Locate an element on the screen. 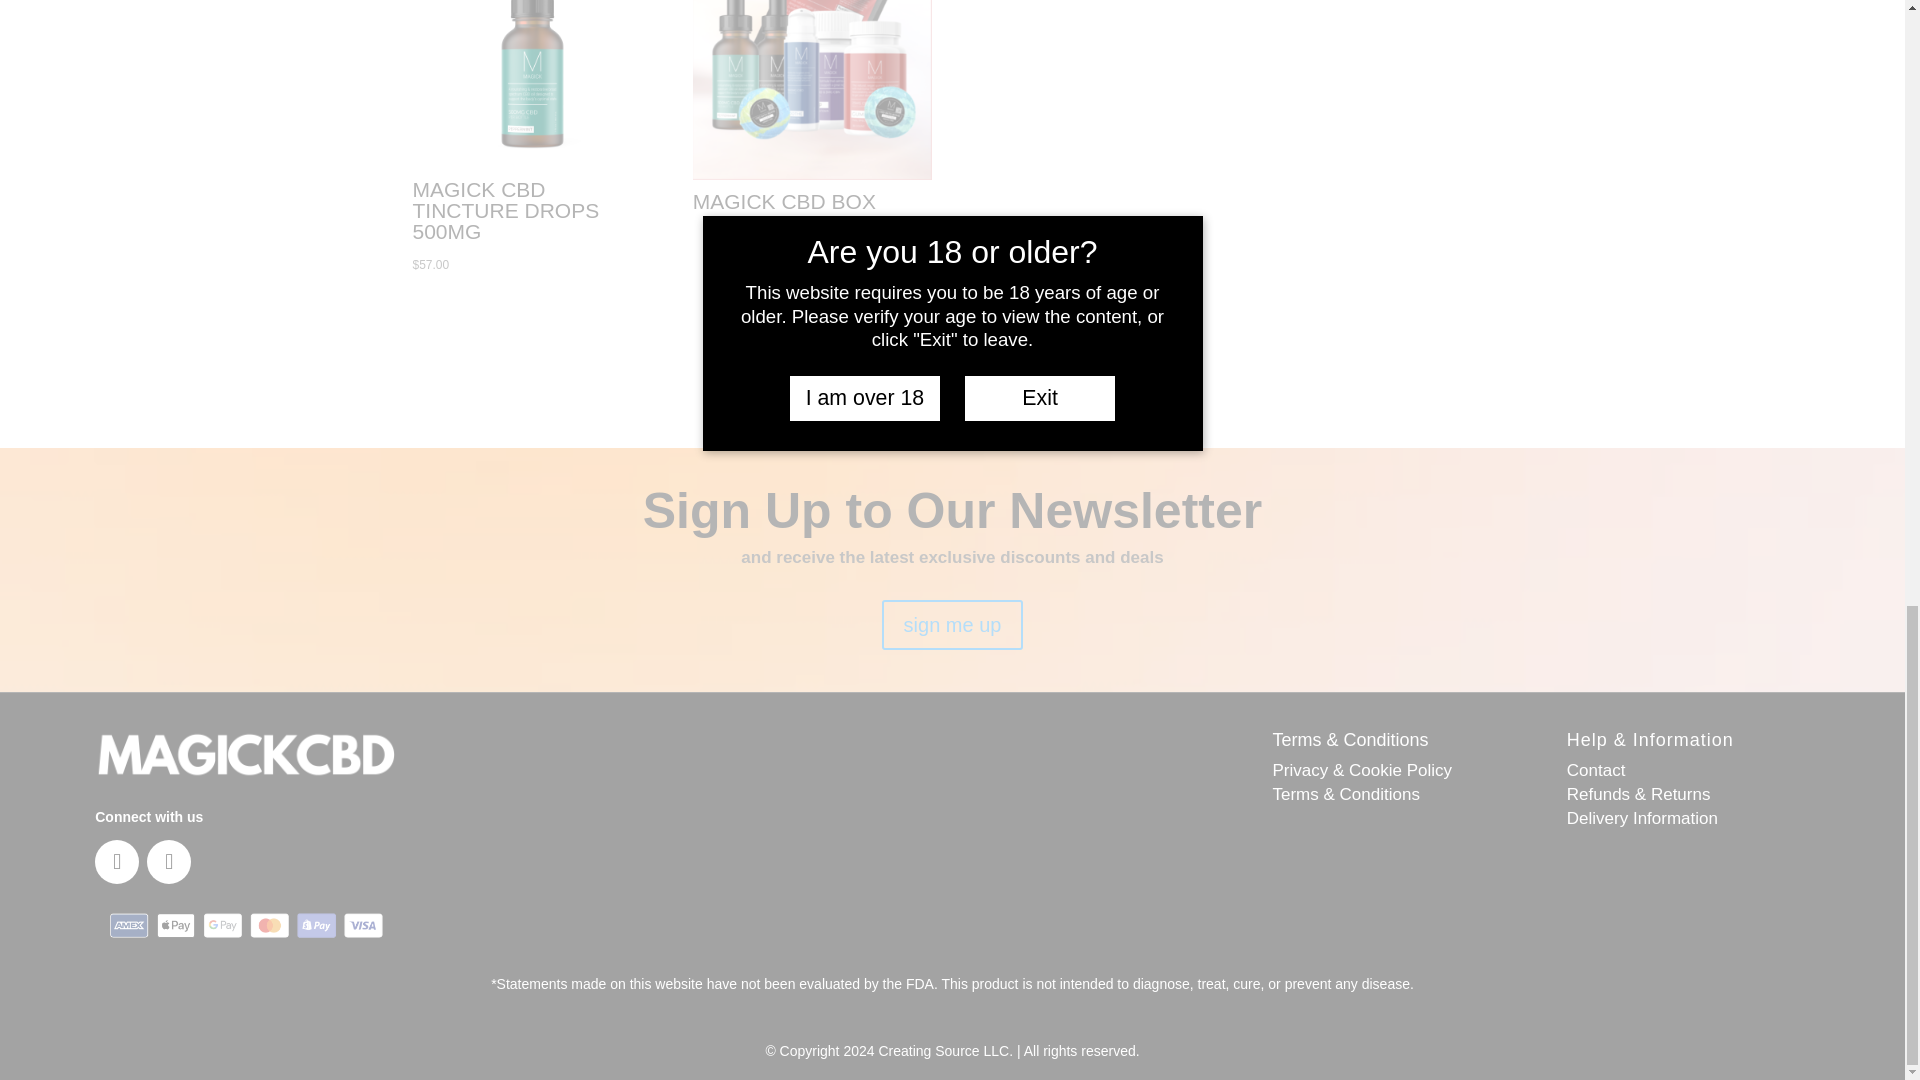 The height and width of the screenshot is (1080, 1920). Delivery Information is located at coordinates (1642, 818).